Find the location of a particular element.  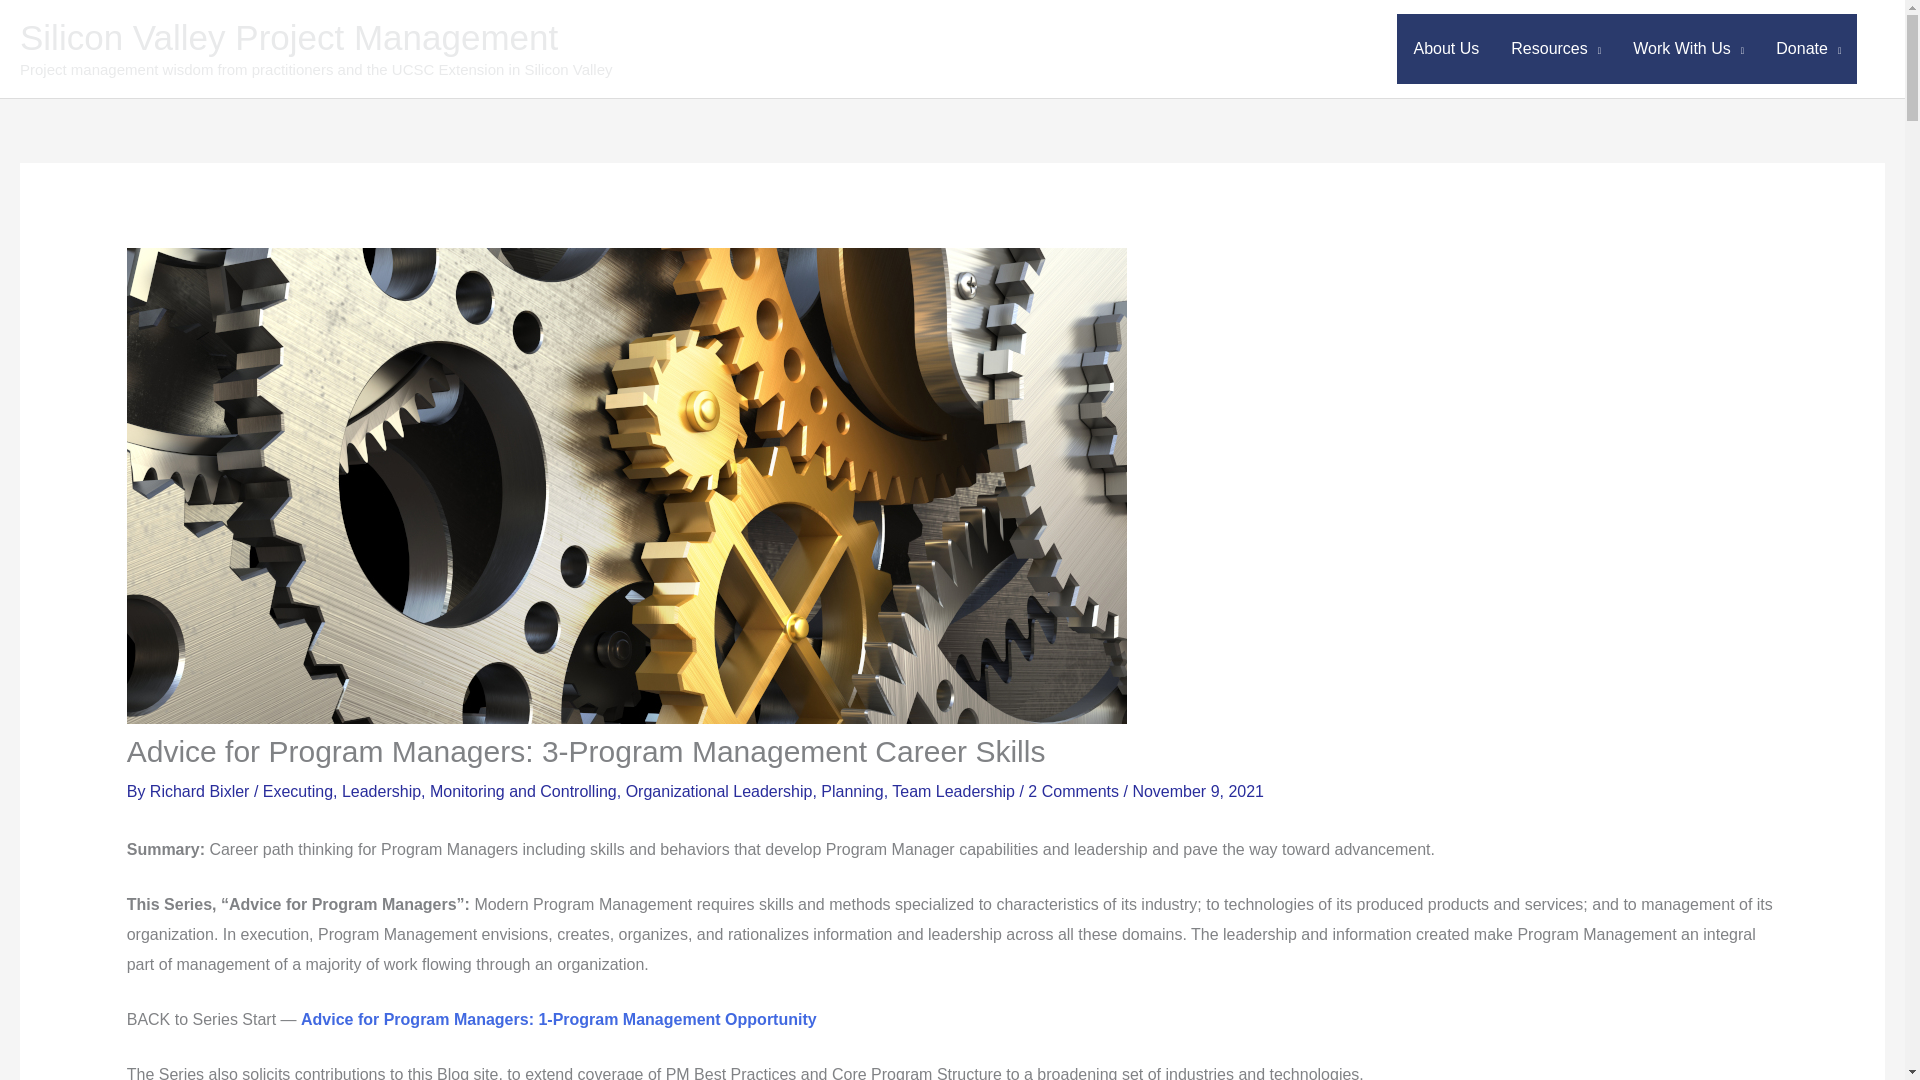

View all posts by Richard Bixler is located at coordinates (201, 792).